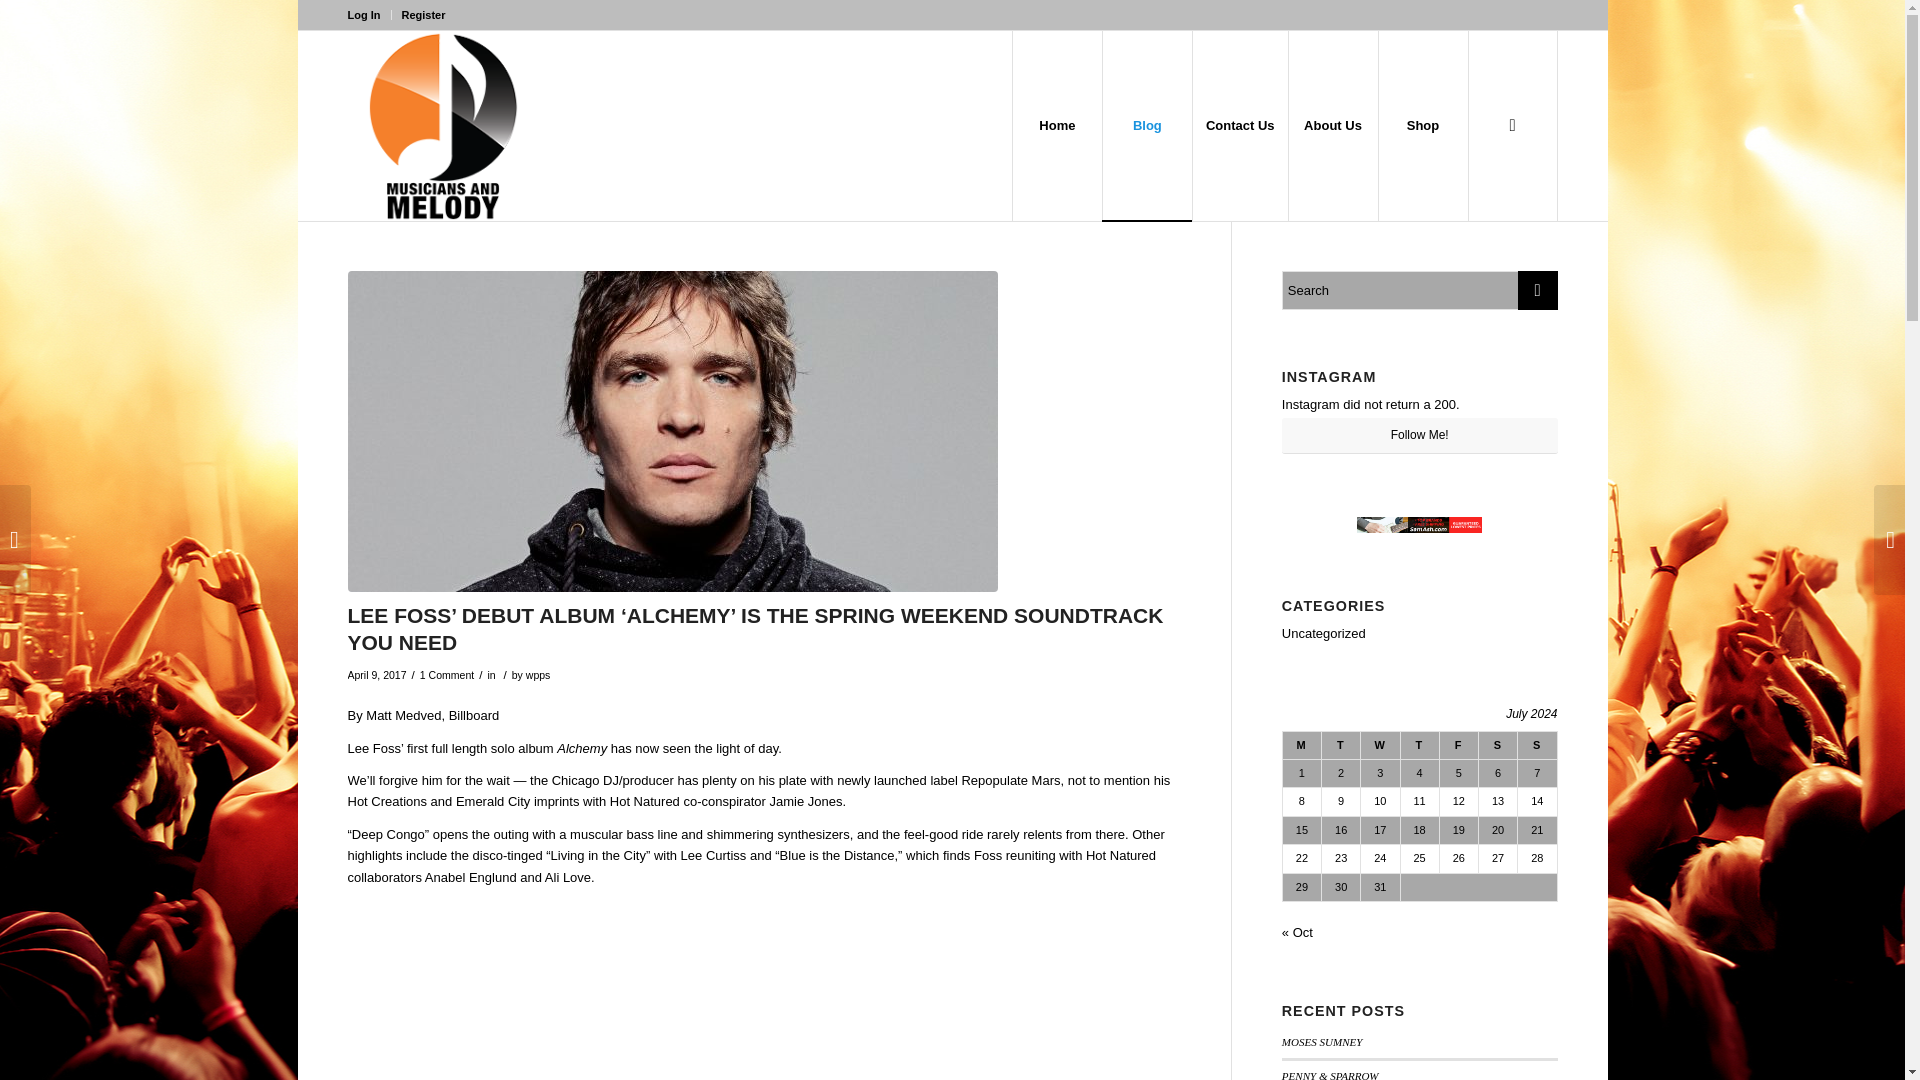  What do you see at coordinates (423, 15) in the screenshot?
I see `Register` at bounding box center [423, 15].